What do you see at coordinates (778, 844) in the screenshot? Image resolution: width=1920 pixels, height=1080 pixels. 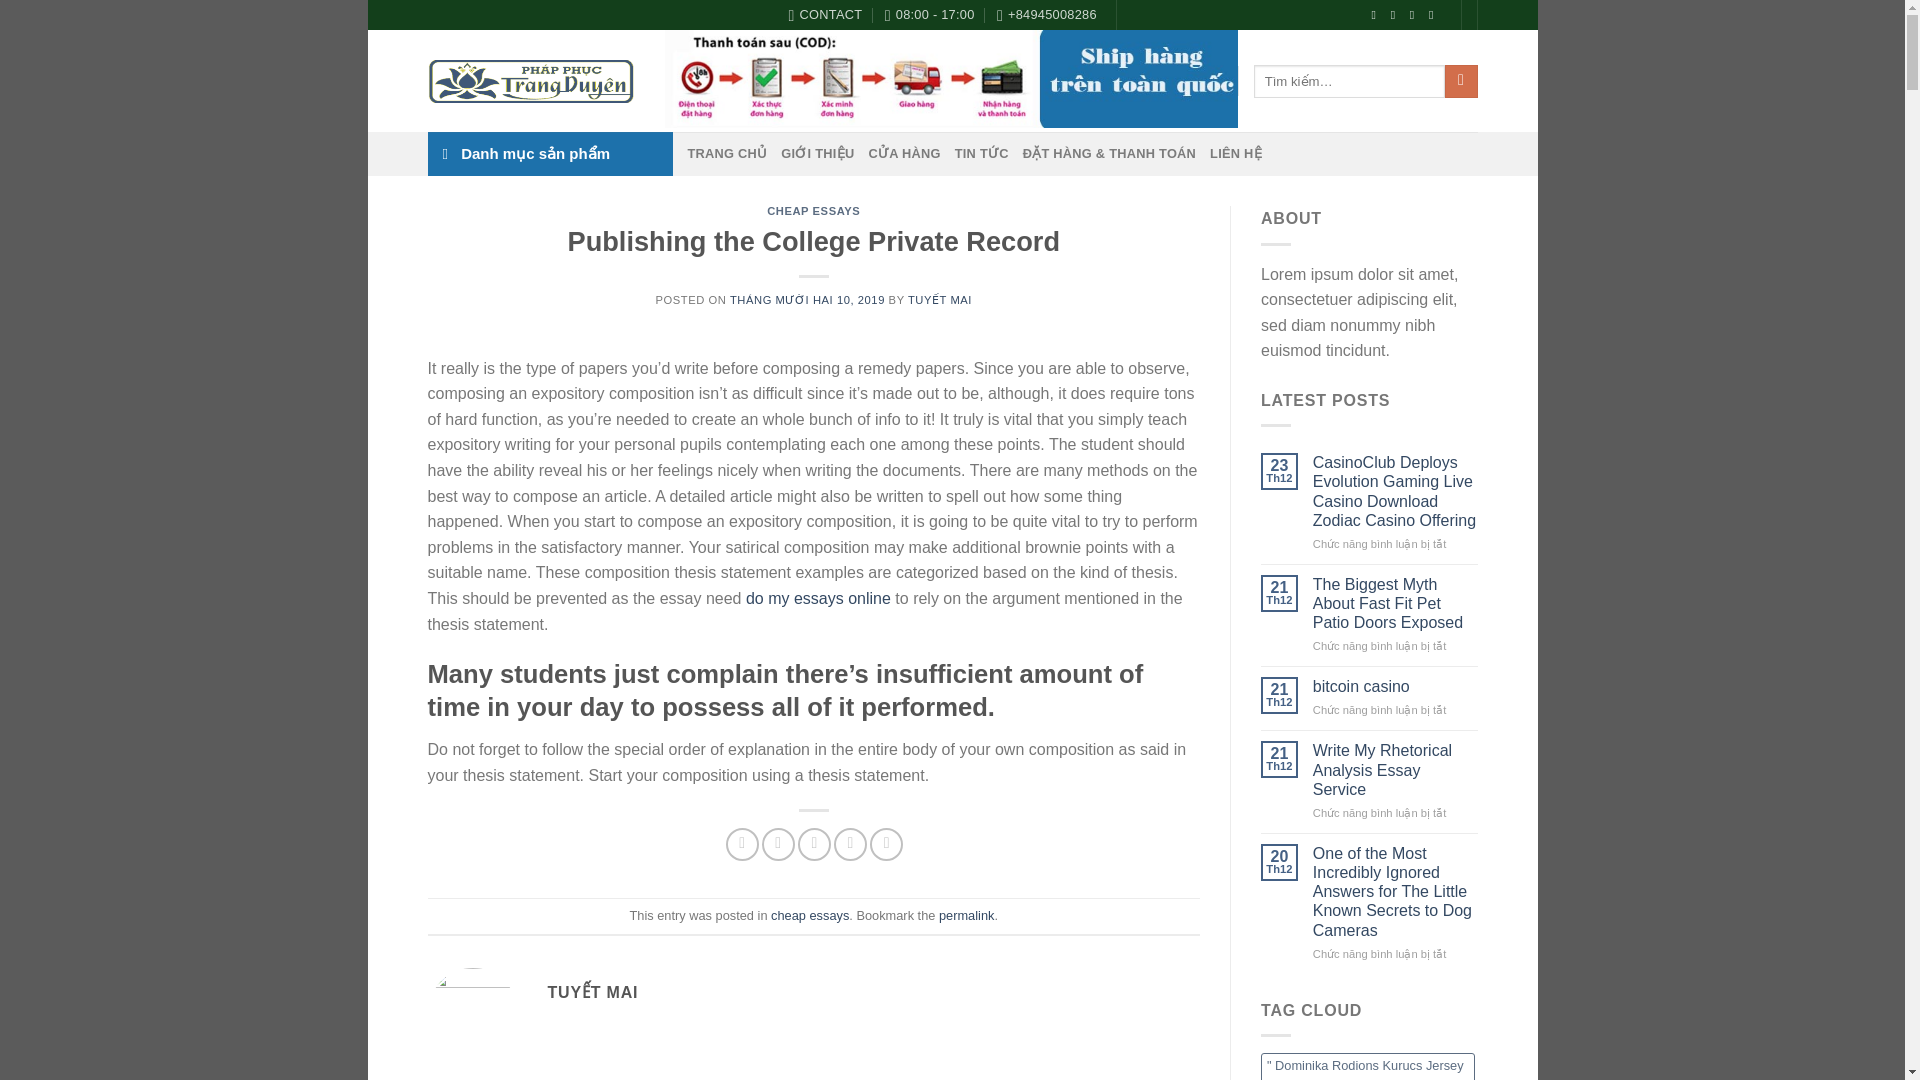 I see `Share on Twitter` at bounding box center [778, 844].